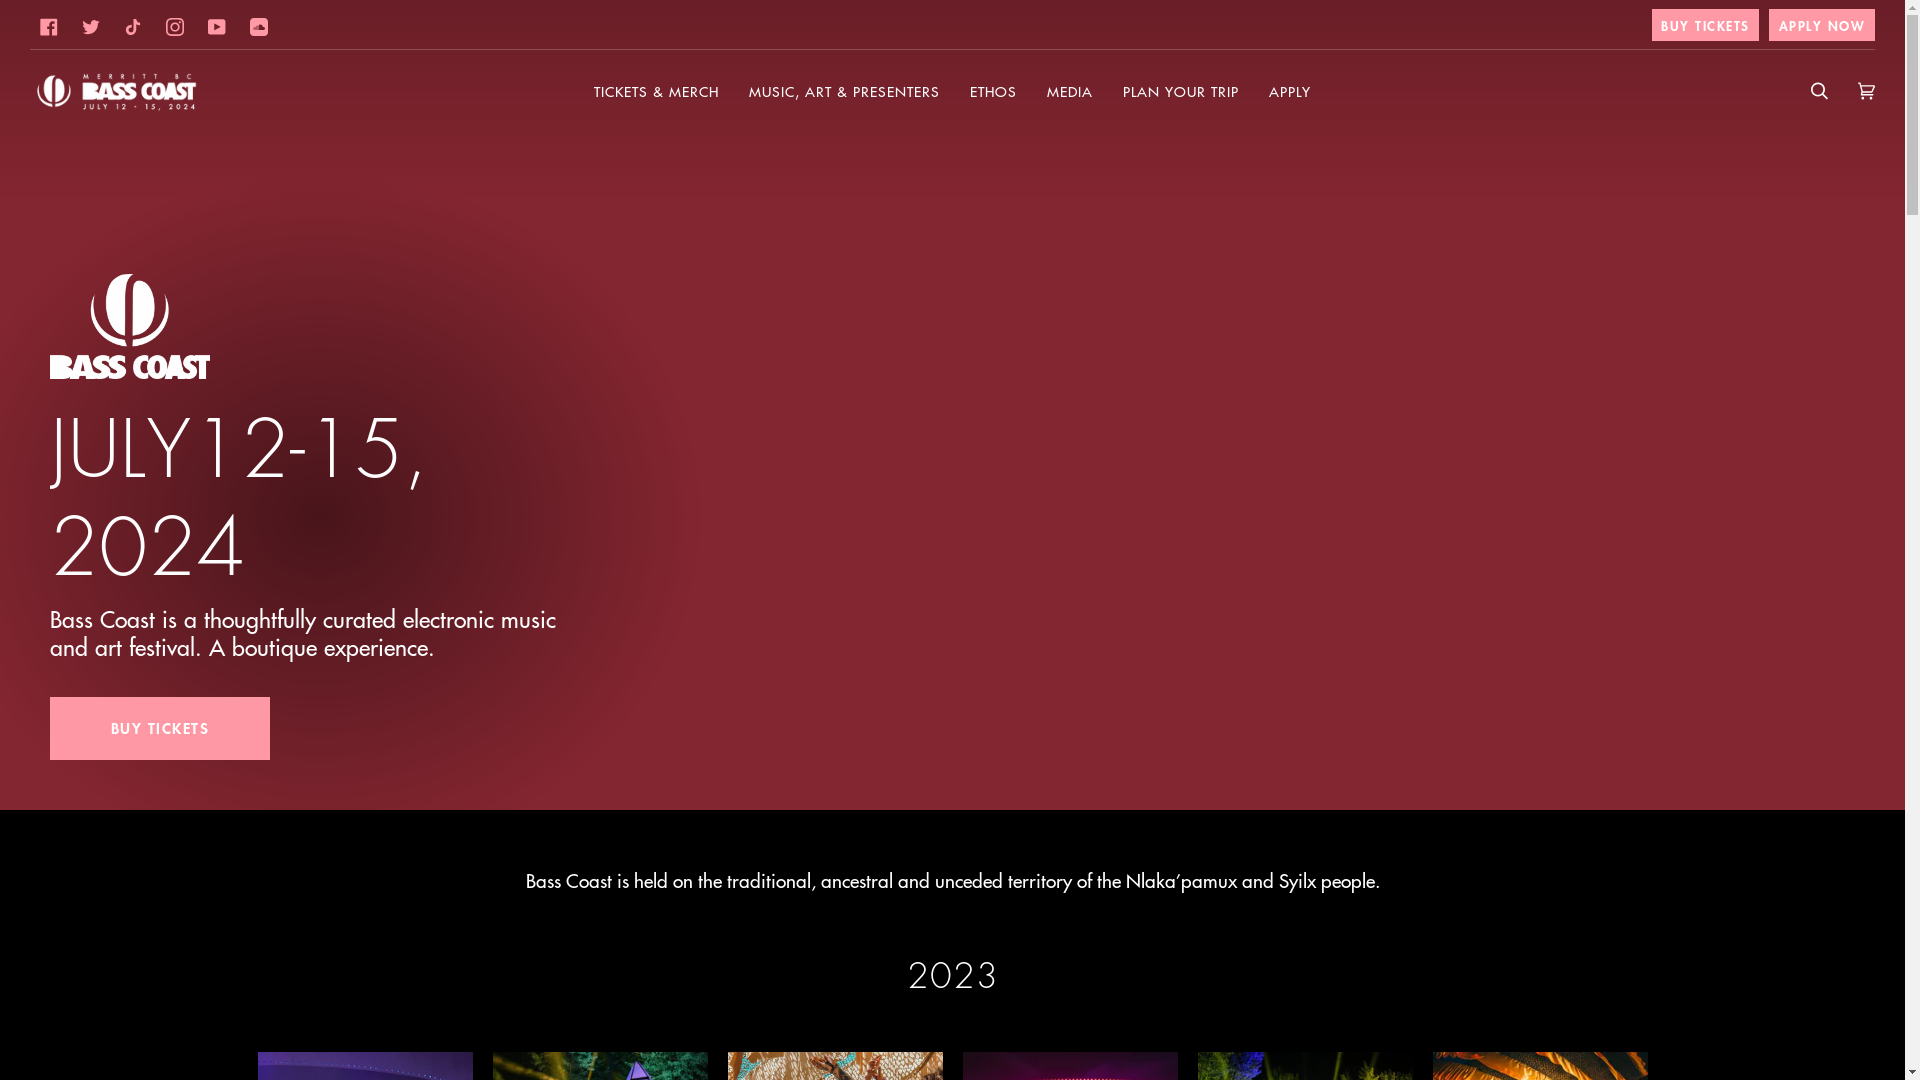 This screenshot has height=1080, width=1920. Describe the element at coordinates (656, 91) in the screenshot. I see `TICKETS & MERCH` at that location.